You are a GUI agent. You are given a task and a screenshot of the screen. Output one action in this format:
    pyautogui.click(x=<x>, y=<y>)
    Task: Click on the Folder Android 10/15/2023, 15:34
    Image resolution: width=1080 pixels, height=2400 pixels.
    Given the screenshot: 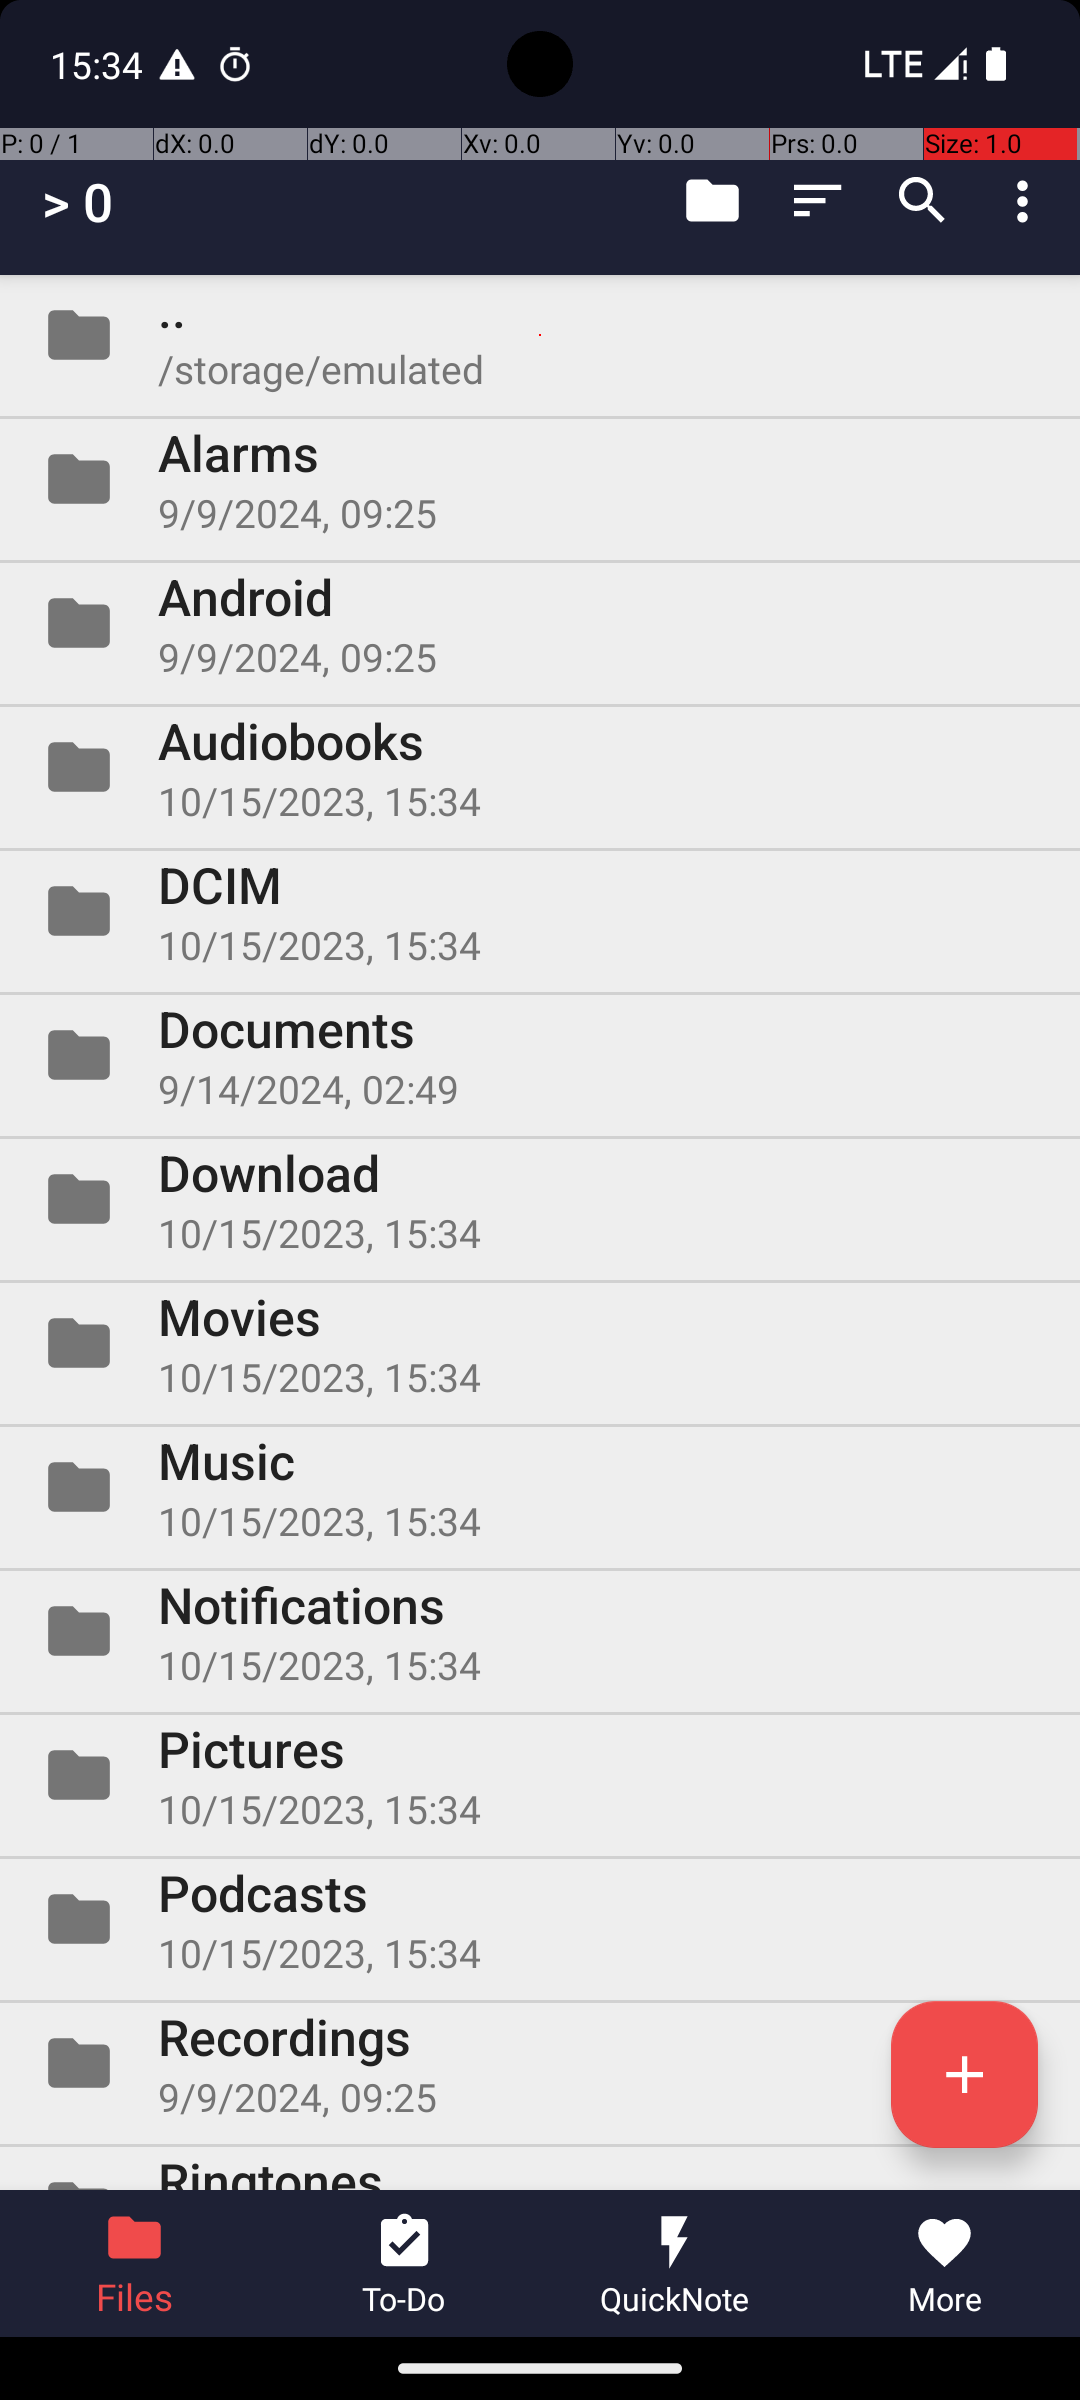 What is the action you would take?
    pyautogui.click(x=540, y=623)
    